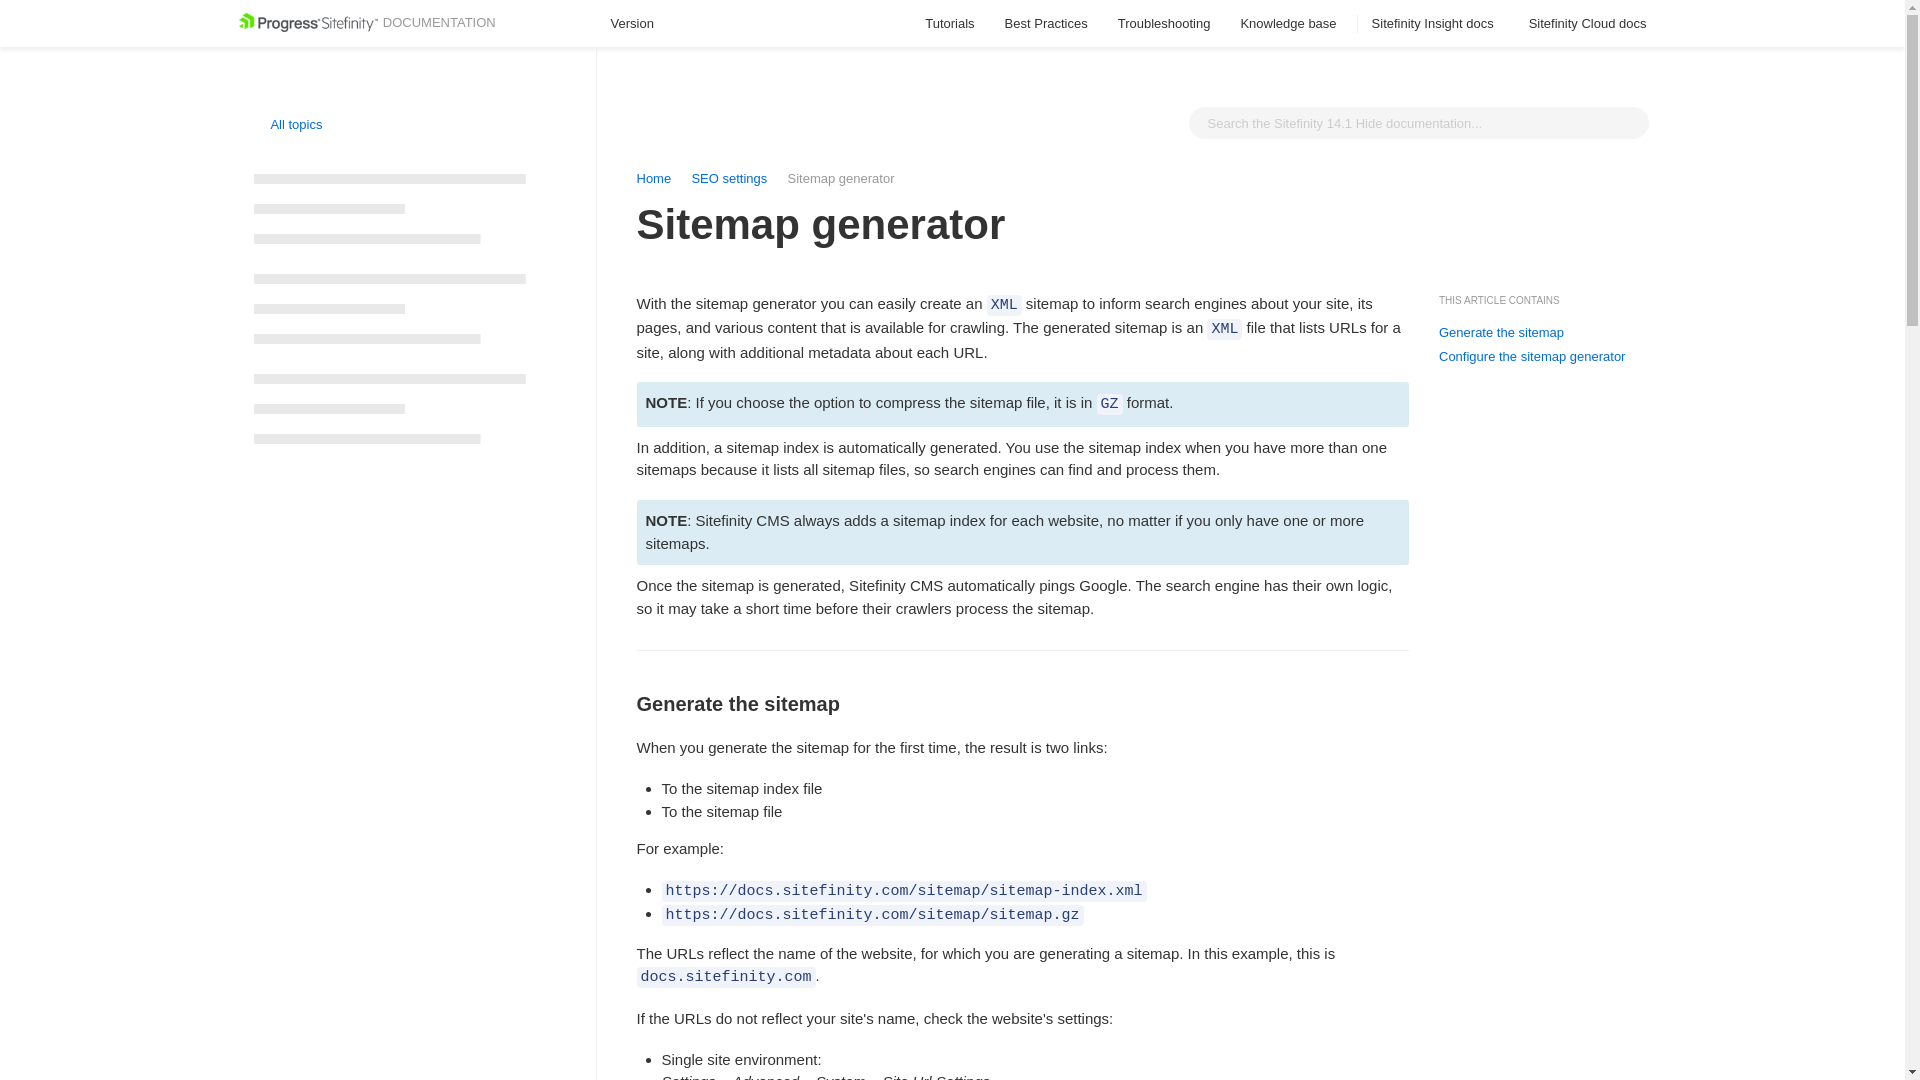 This screenshot has width=1920, height=1080. I want to click on Best Practices, so click(1046, 24).